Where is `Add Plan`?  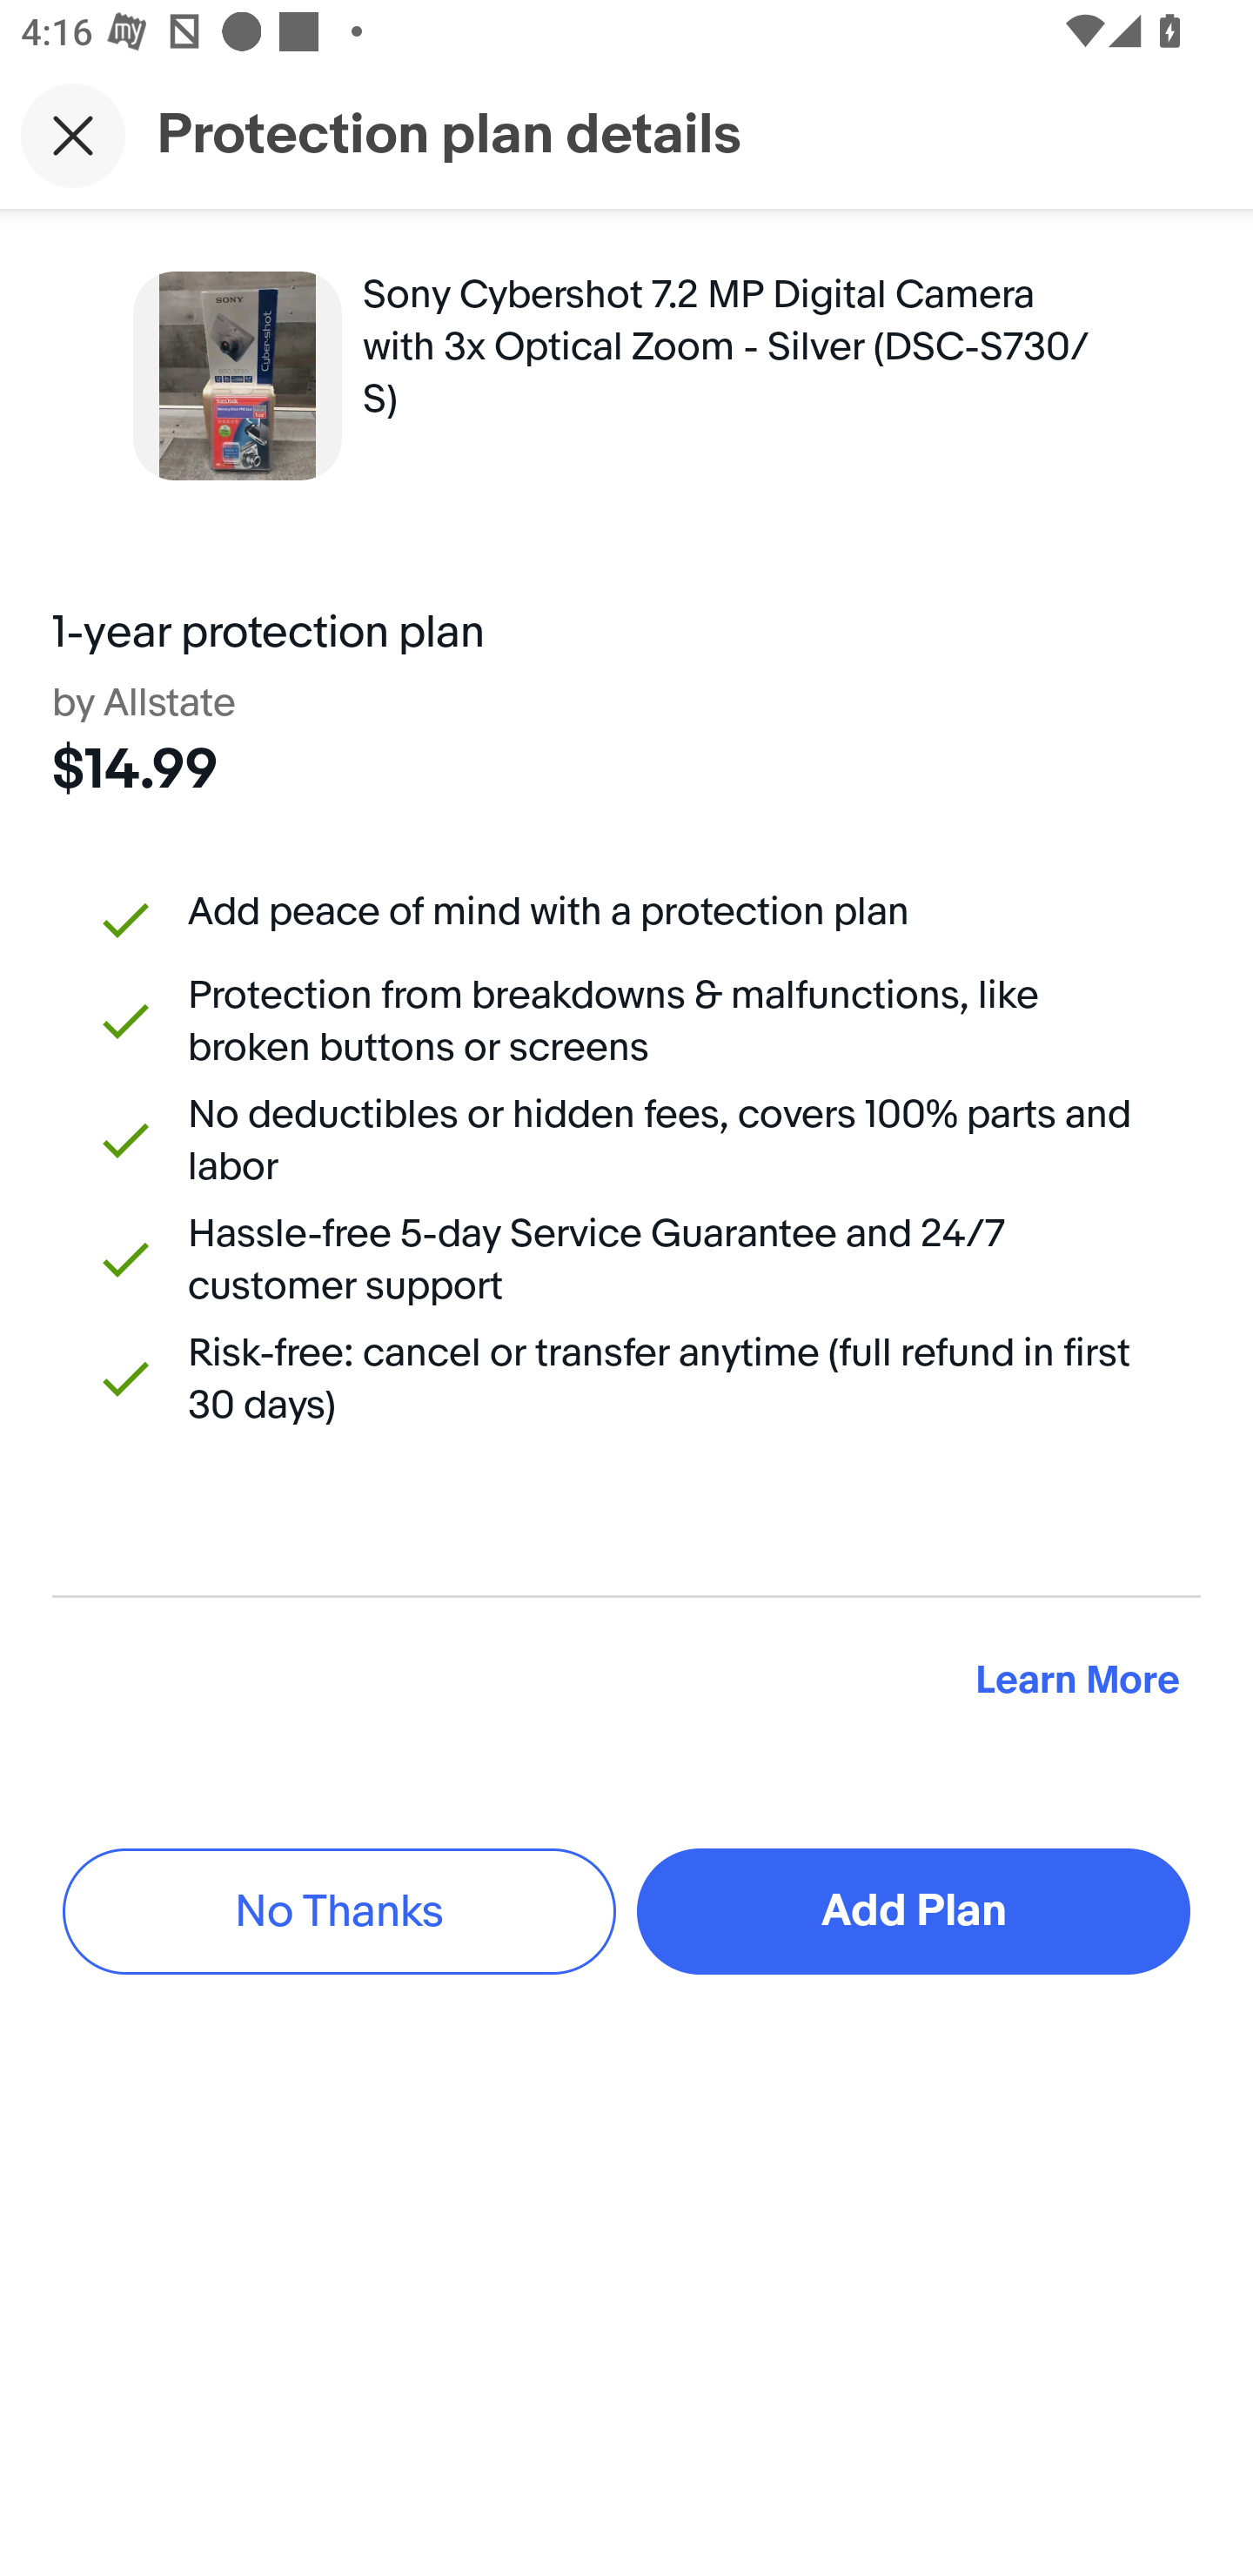 Add Plan is located at coordinates (914, 1913).